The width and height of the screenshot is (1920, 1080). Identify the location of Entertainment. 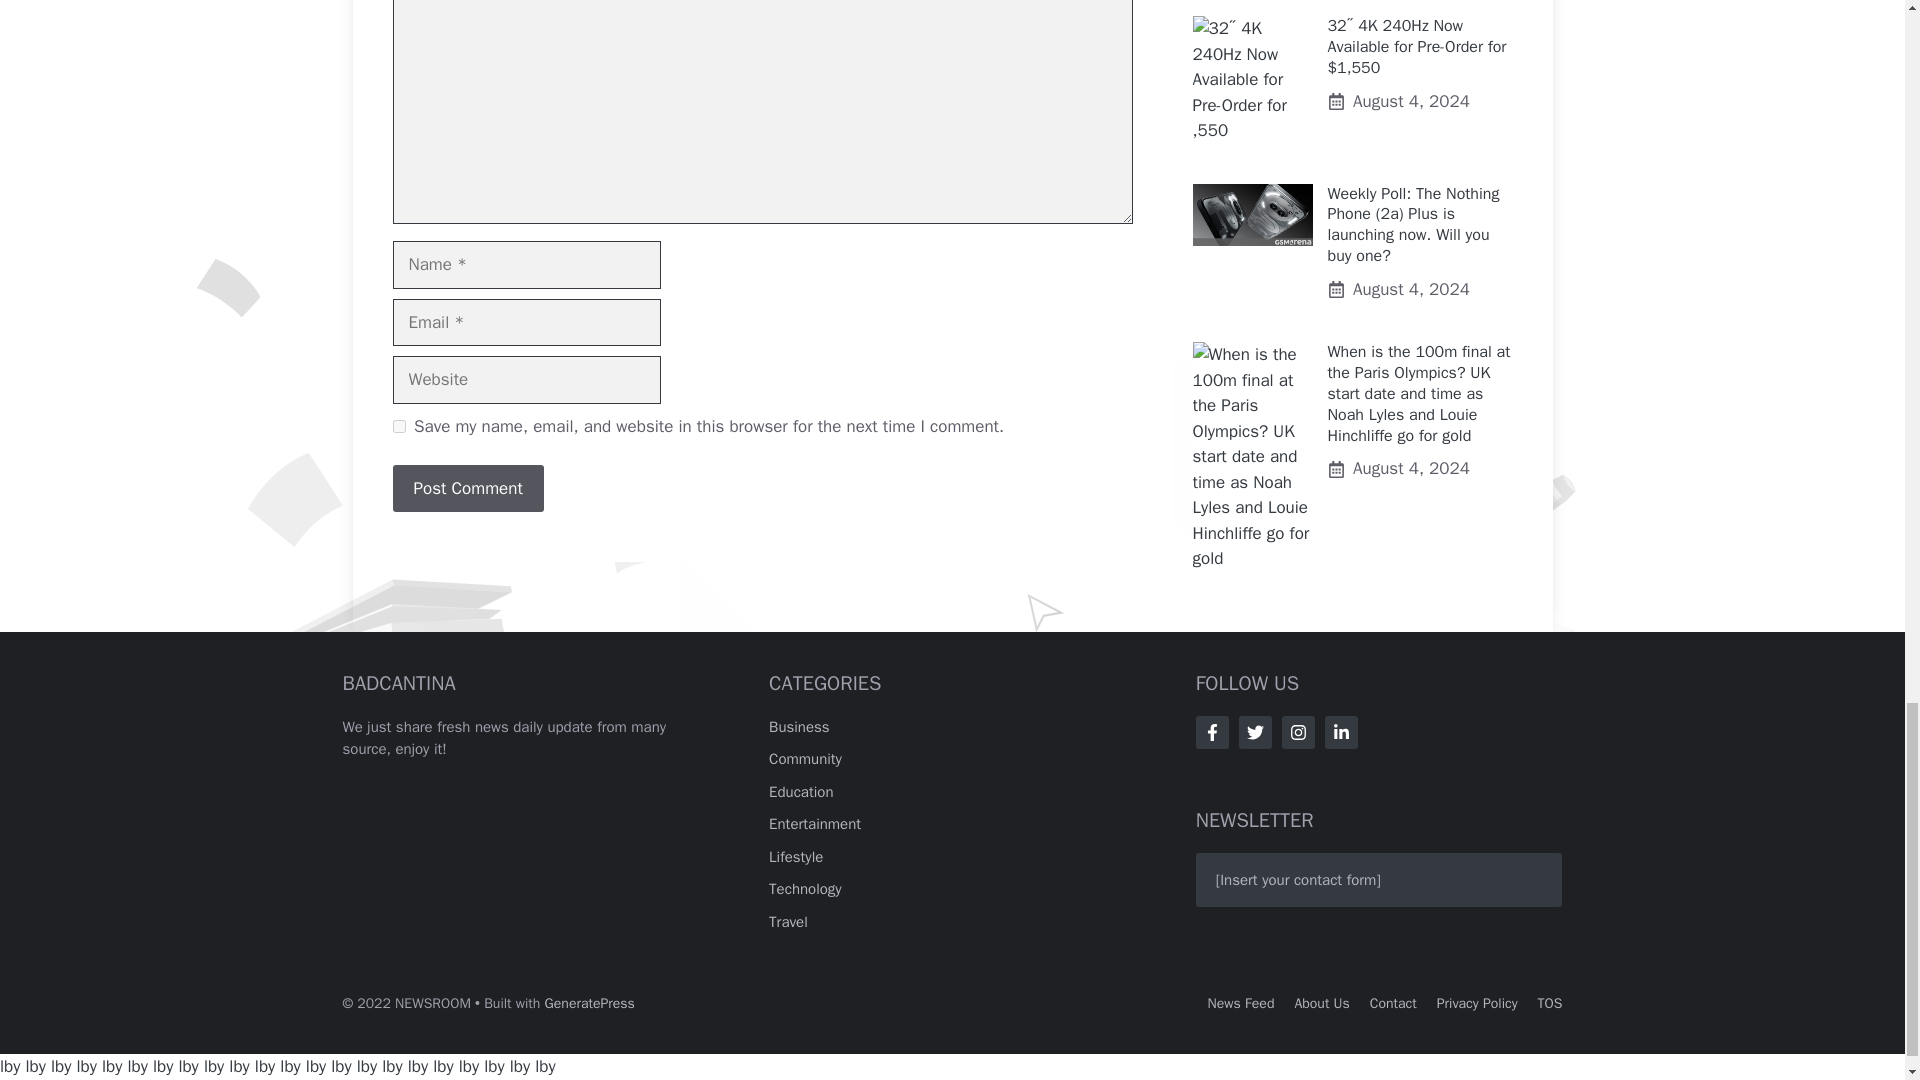
(814, 824).